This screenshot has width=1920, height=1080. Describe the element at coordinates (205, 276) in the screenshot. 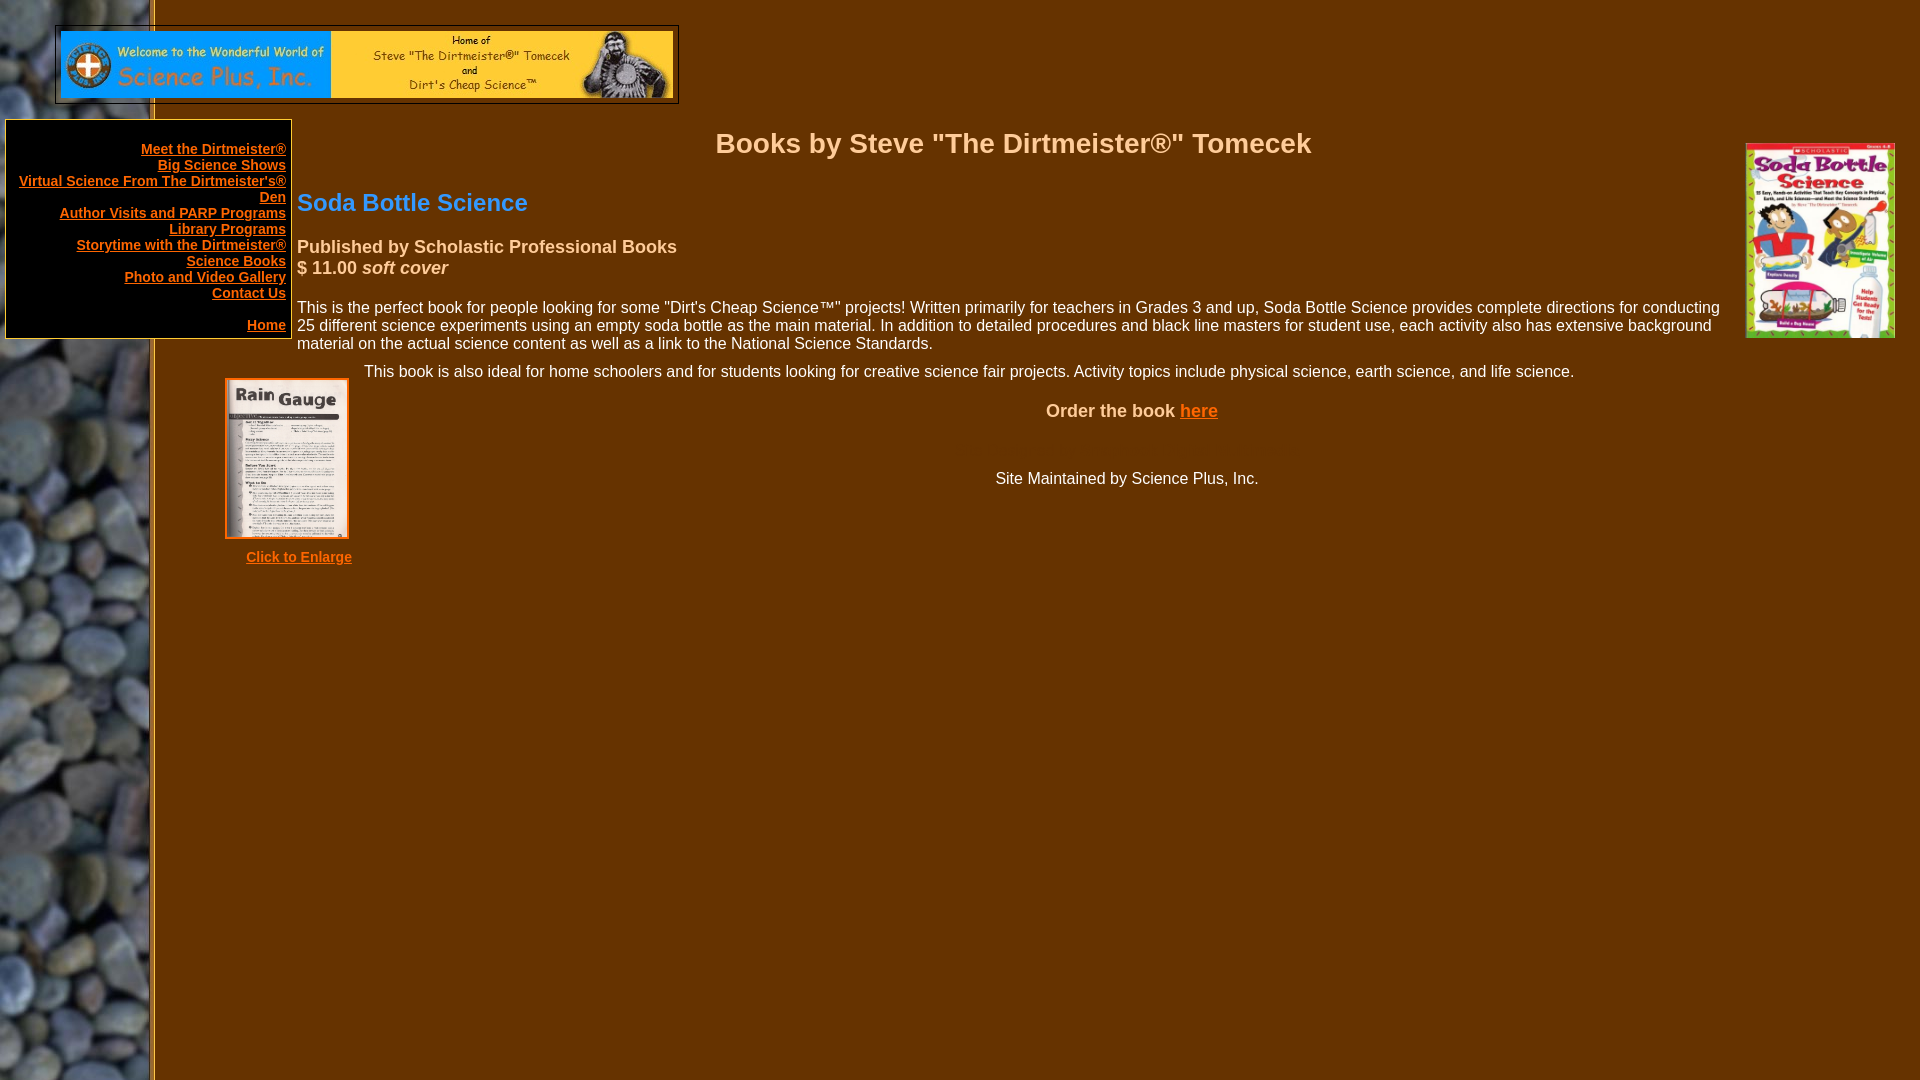

I see `Photo and Video Gallery` at that location.